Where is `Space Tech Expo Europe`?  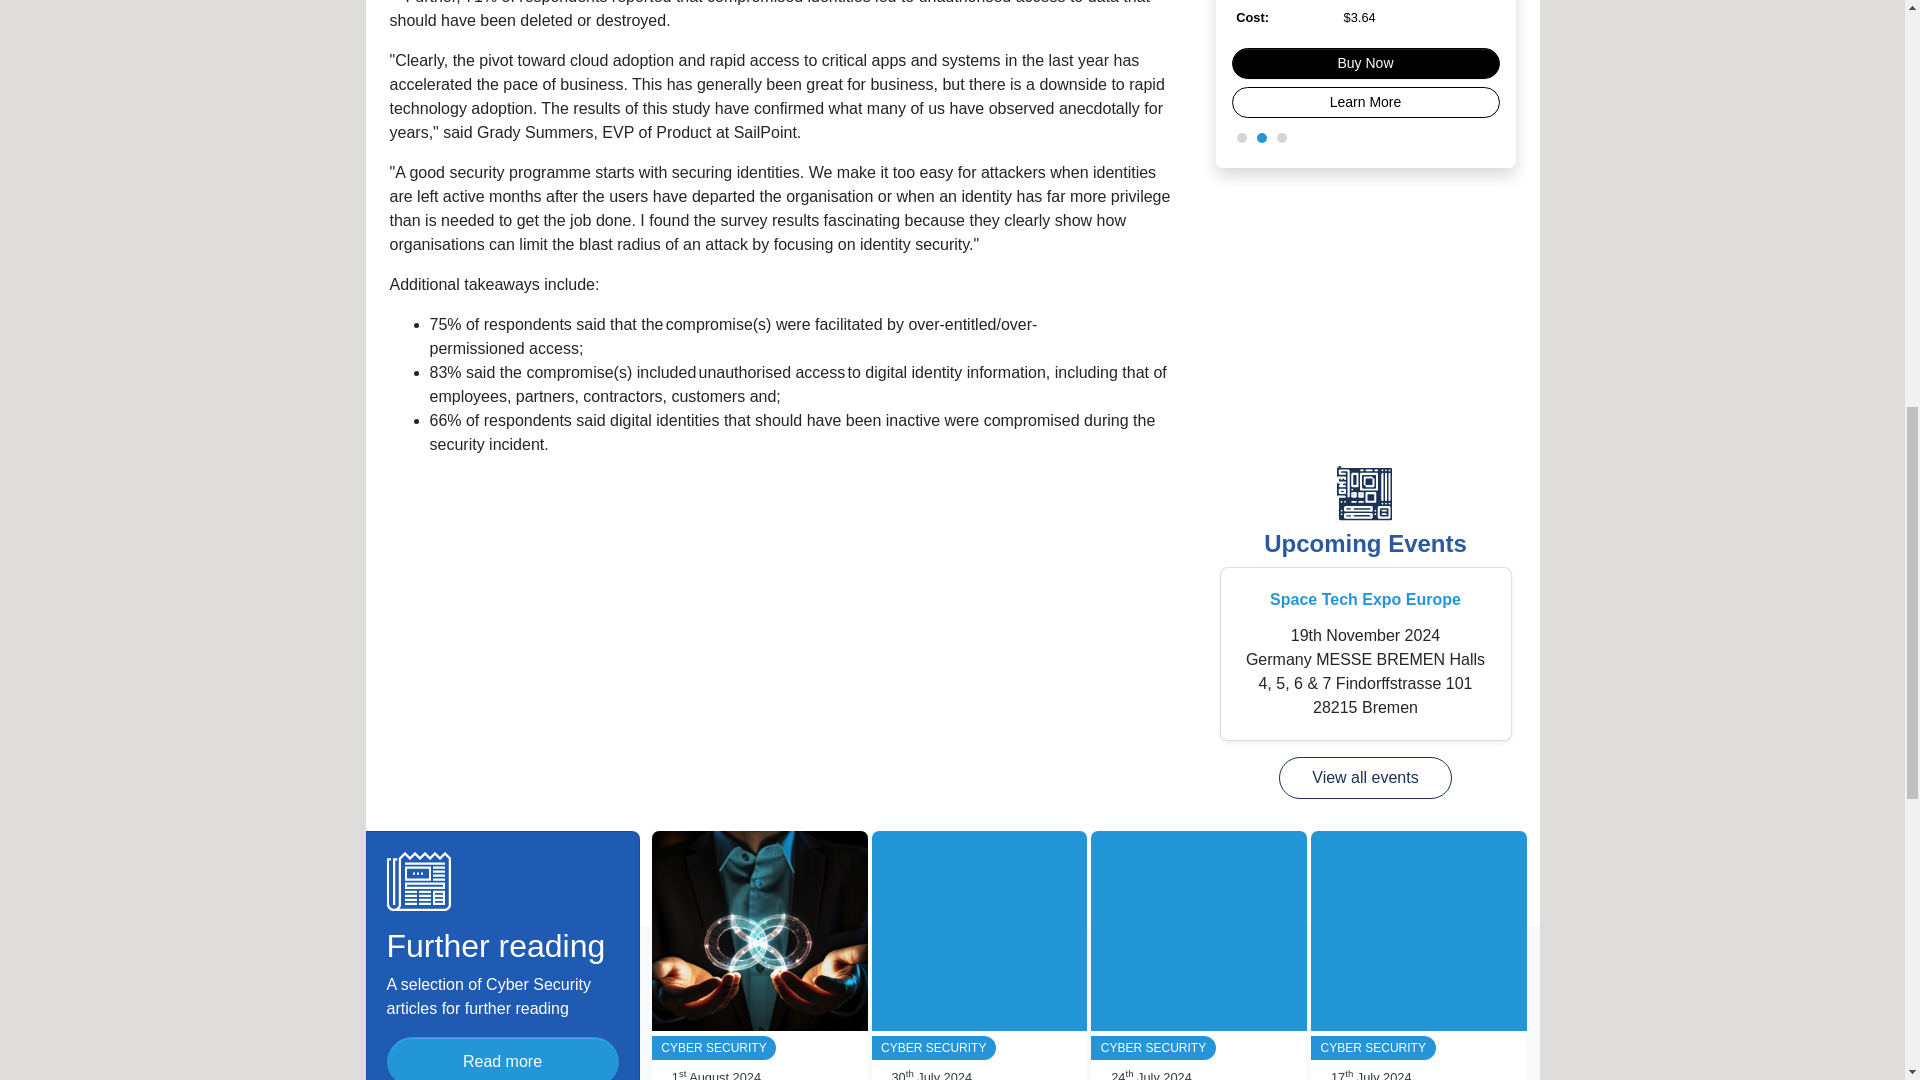 Space Tech Expo Europe is located at coordinates (1365, 599).